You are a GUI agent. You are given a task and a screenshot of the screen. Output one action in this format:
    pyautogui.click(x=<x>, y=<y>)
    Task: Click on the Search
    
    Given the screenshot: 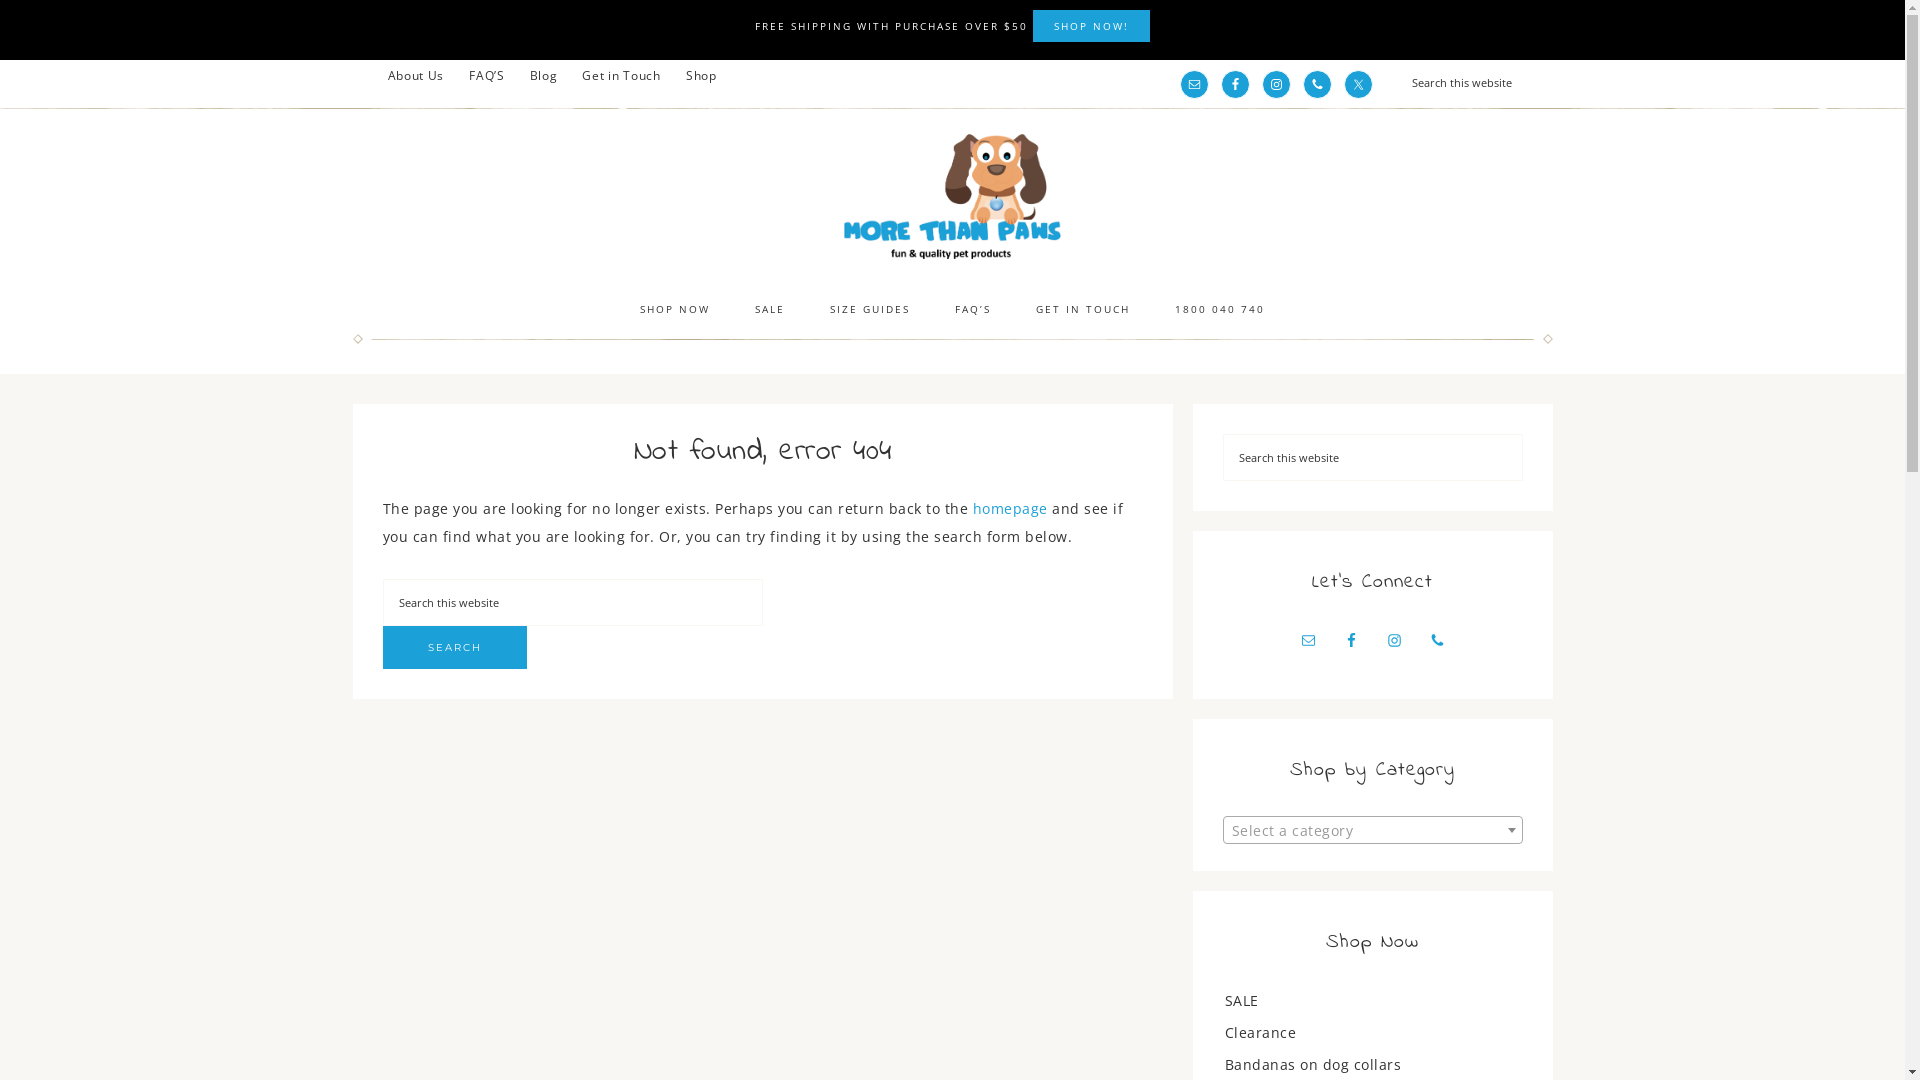 What is the action you would take?
    pyautogui.click(x=1522, y=434)
    